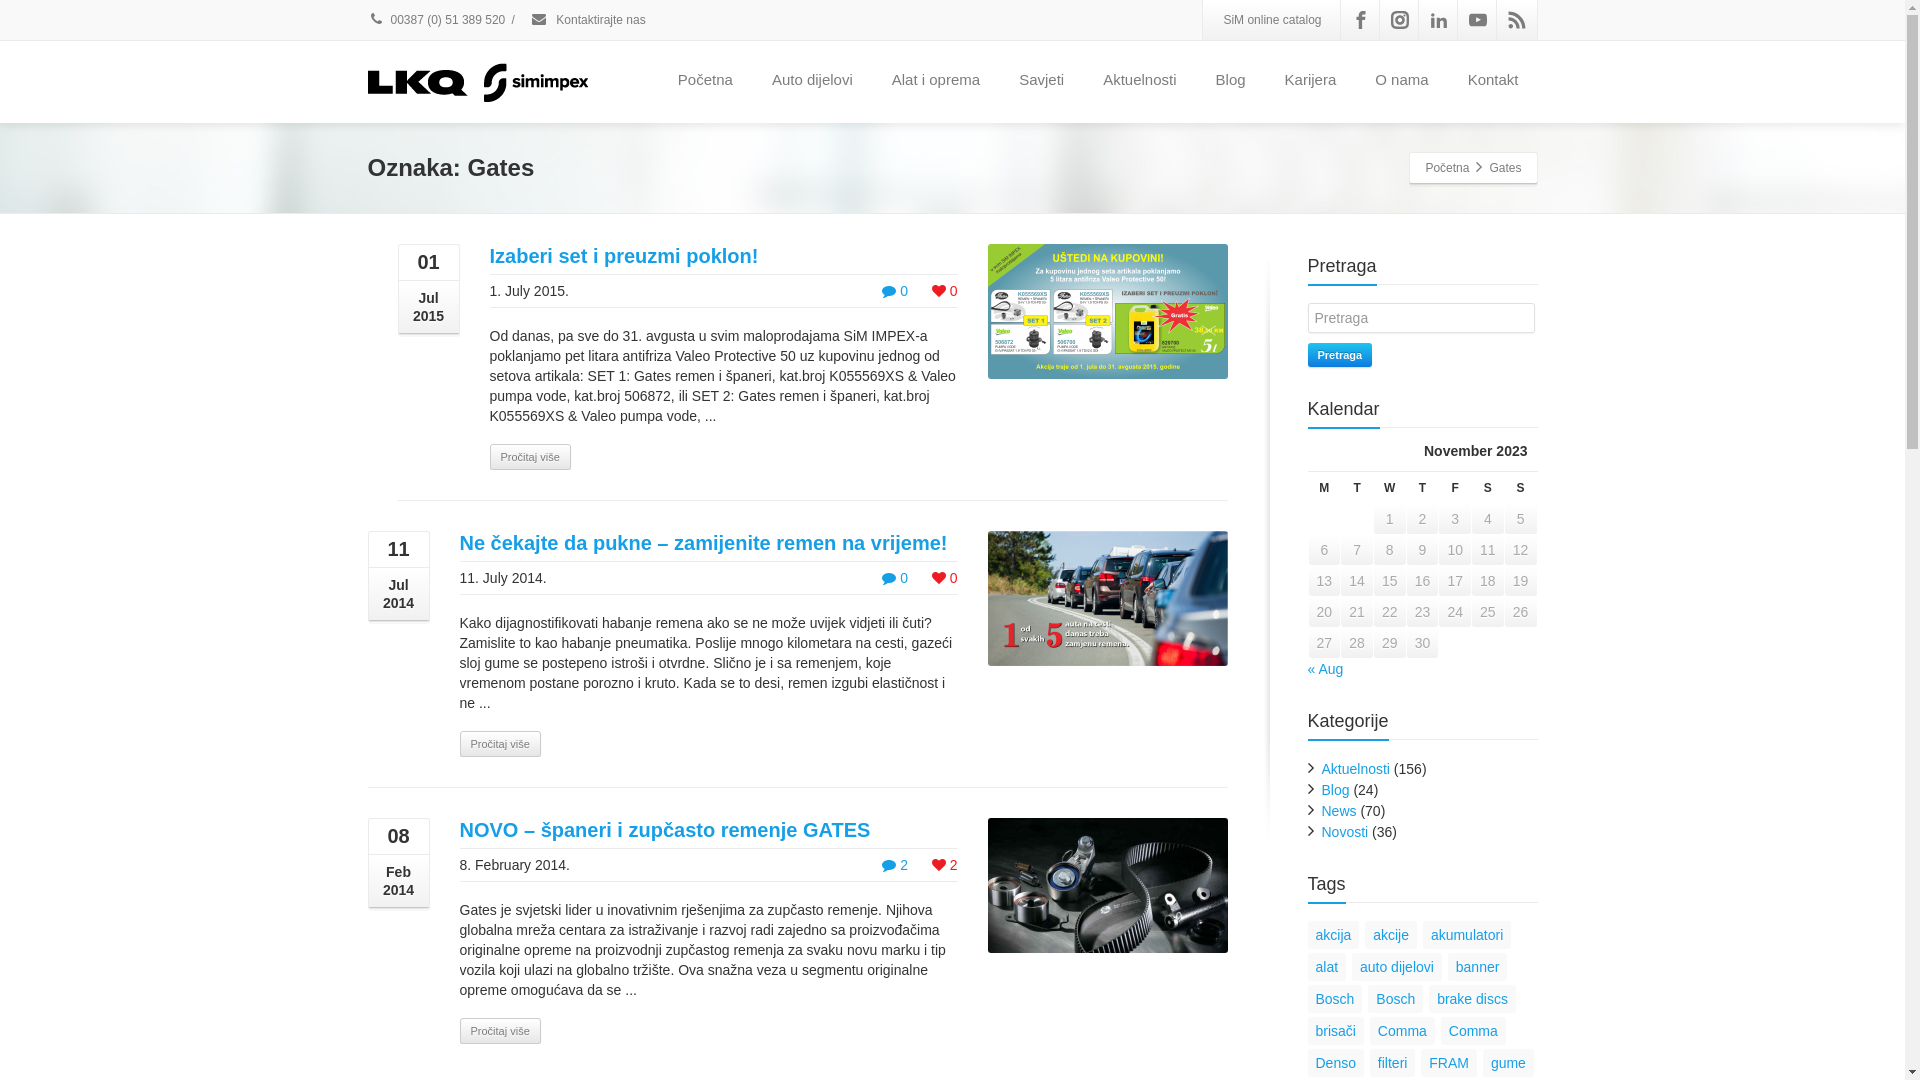  I want to click on Comma, so click(1474, 1031).